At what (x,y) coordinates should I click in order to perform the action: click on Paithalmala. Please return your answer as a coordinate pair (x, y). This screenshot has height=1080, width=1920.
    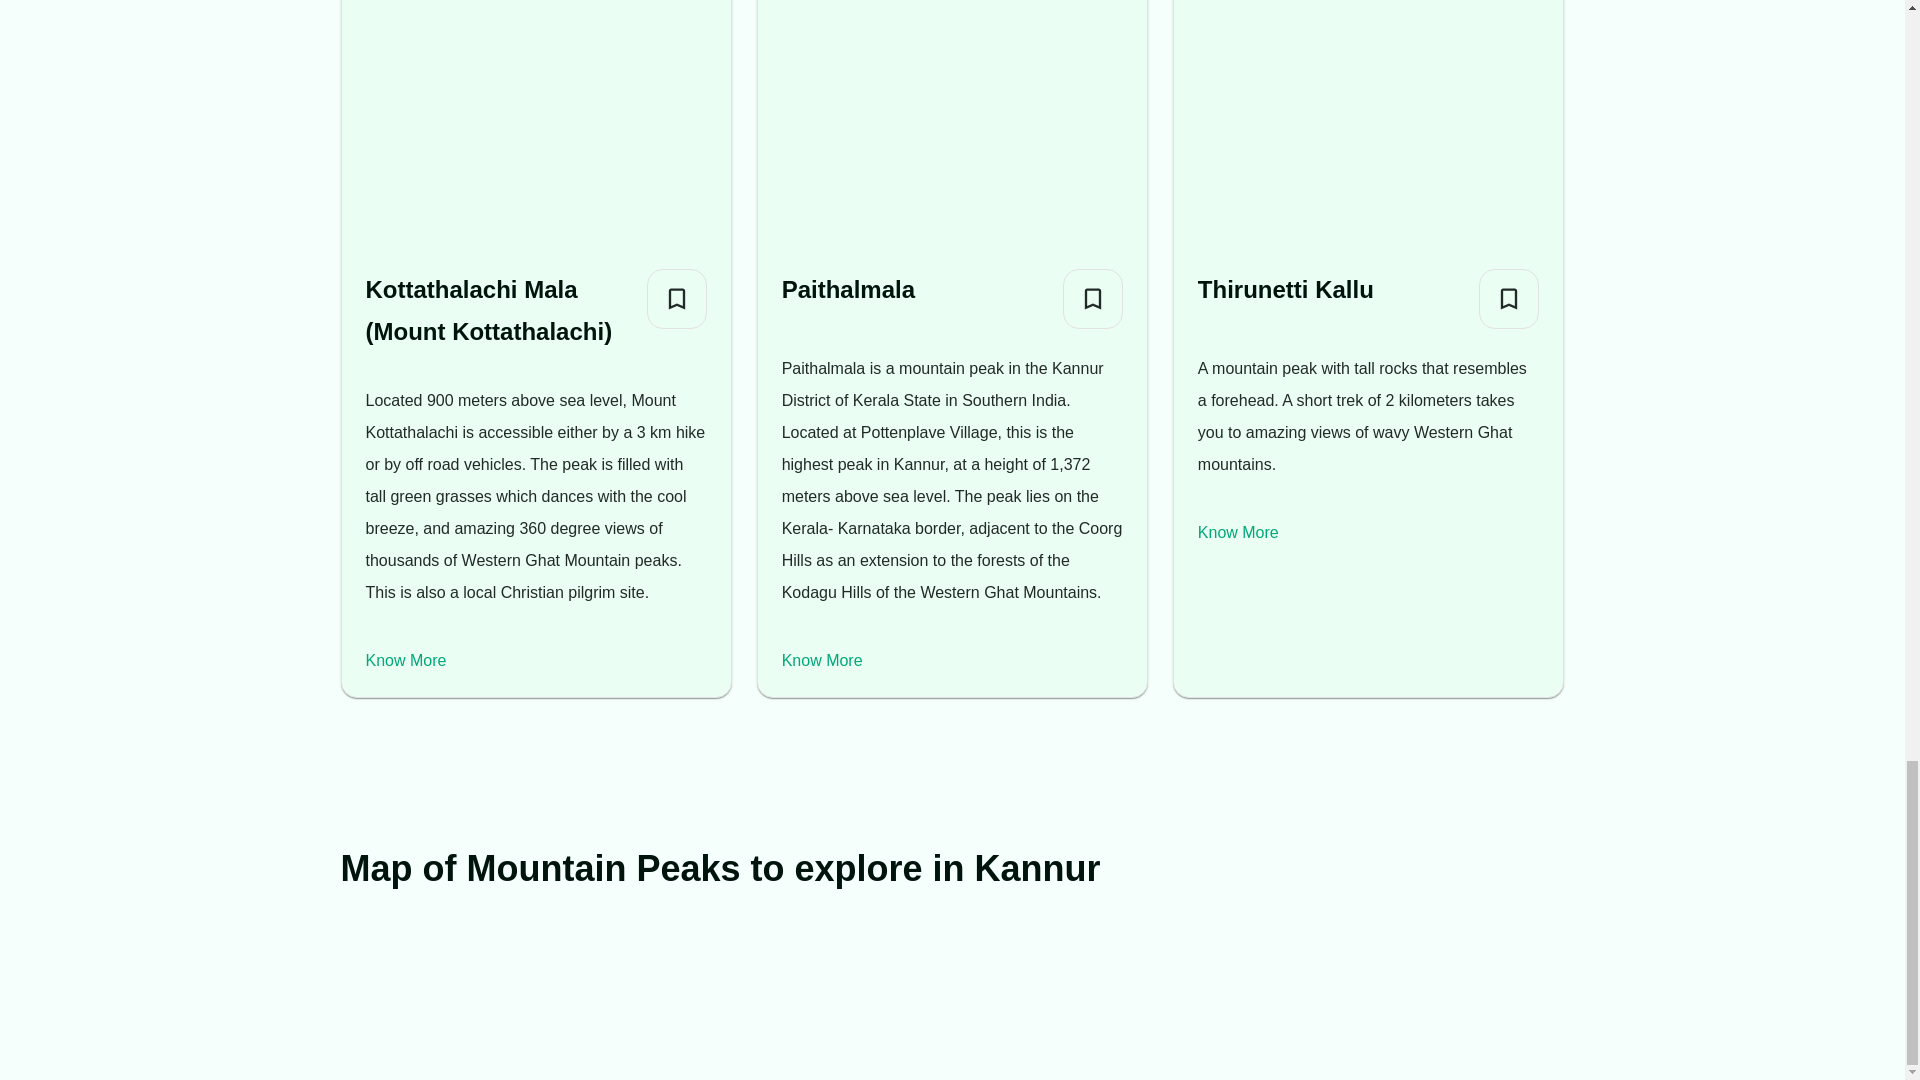
    Looking at the image, I should click on (848, 290).